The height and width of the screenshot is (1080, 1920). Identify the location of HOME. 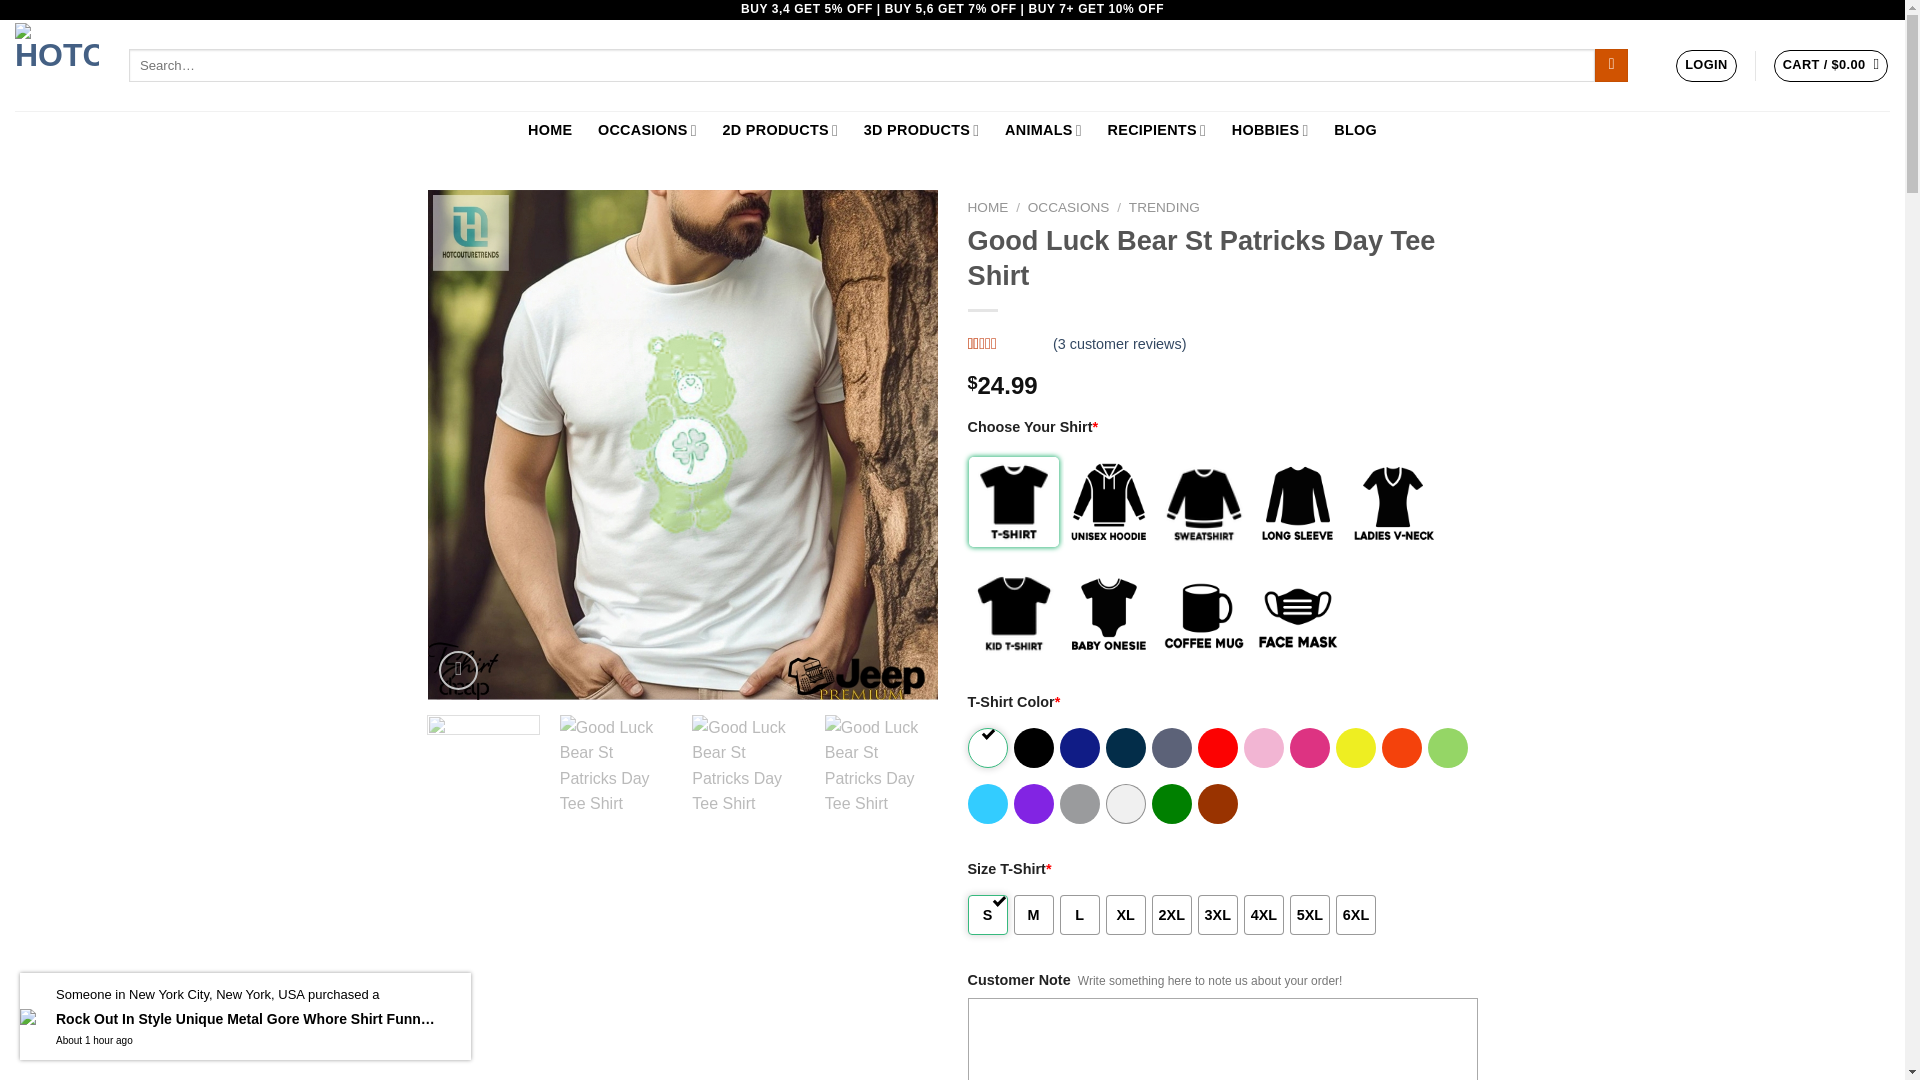
(550, 130).